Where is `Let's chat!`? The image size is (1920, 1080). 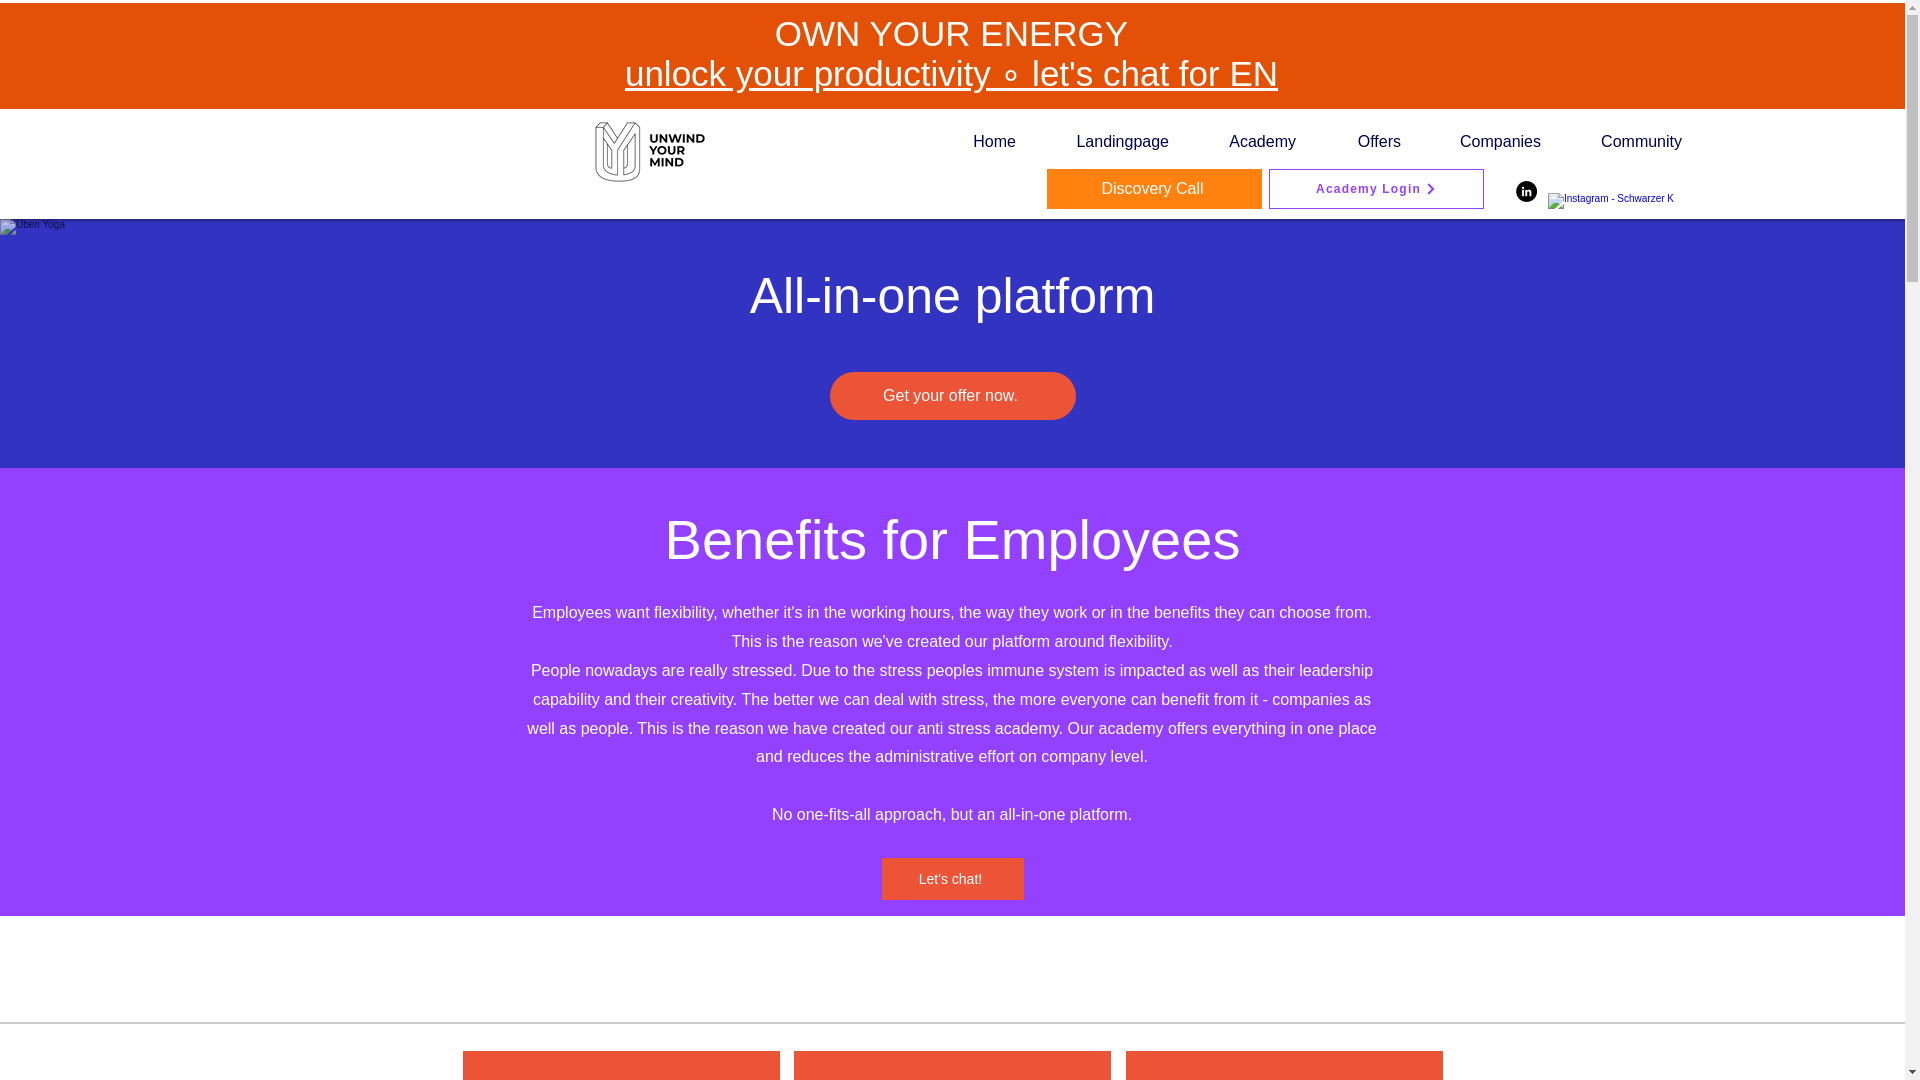 Let's chat! is located at coordinates (952, 878).